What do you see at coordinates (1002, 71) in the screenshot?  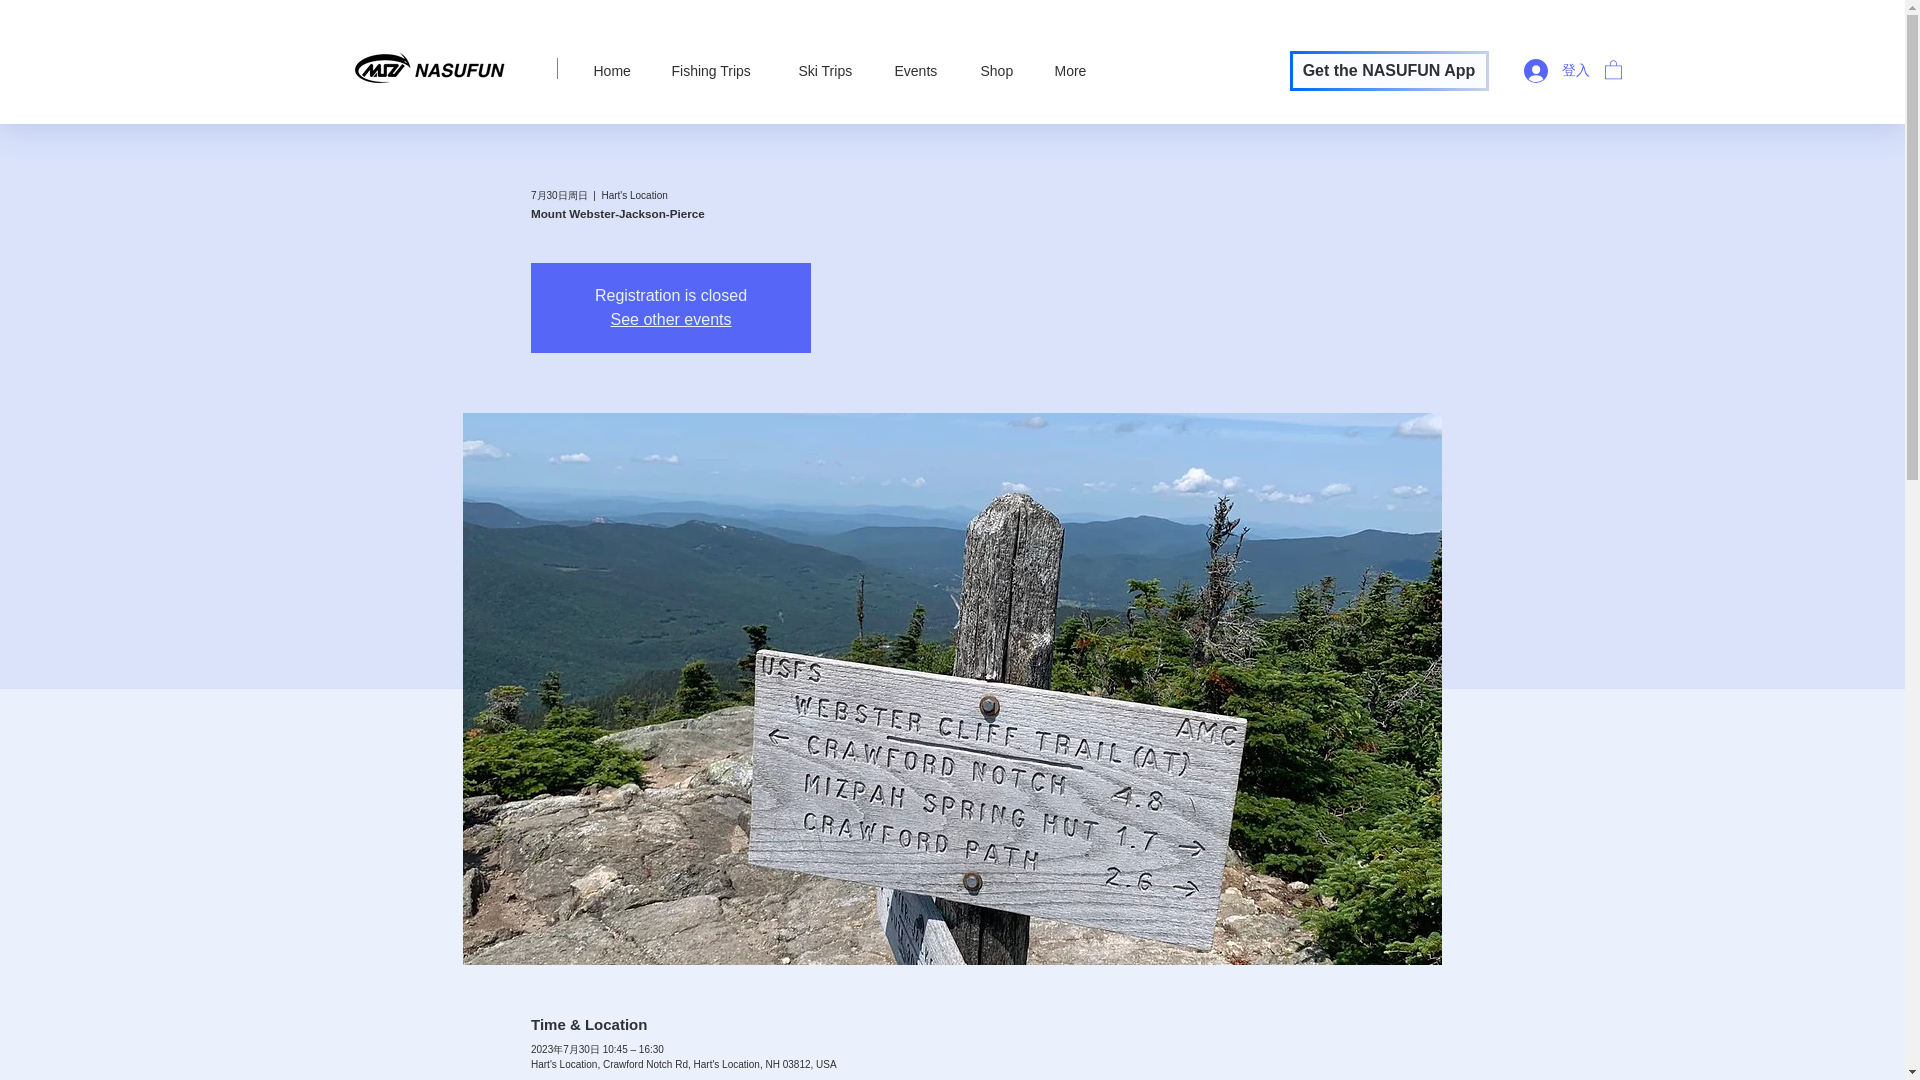 I see `Shop` at bounding box center [1002, 71].